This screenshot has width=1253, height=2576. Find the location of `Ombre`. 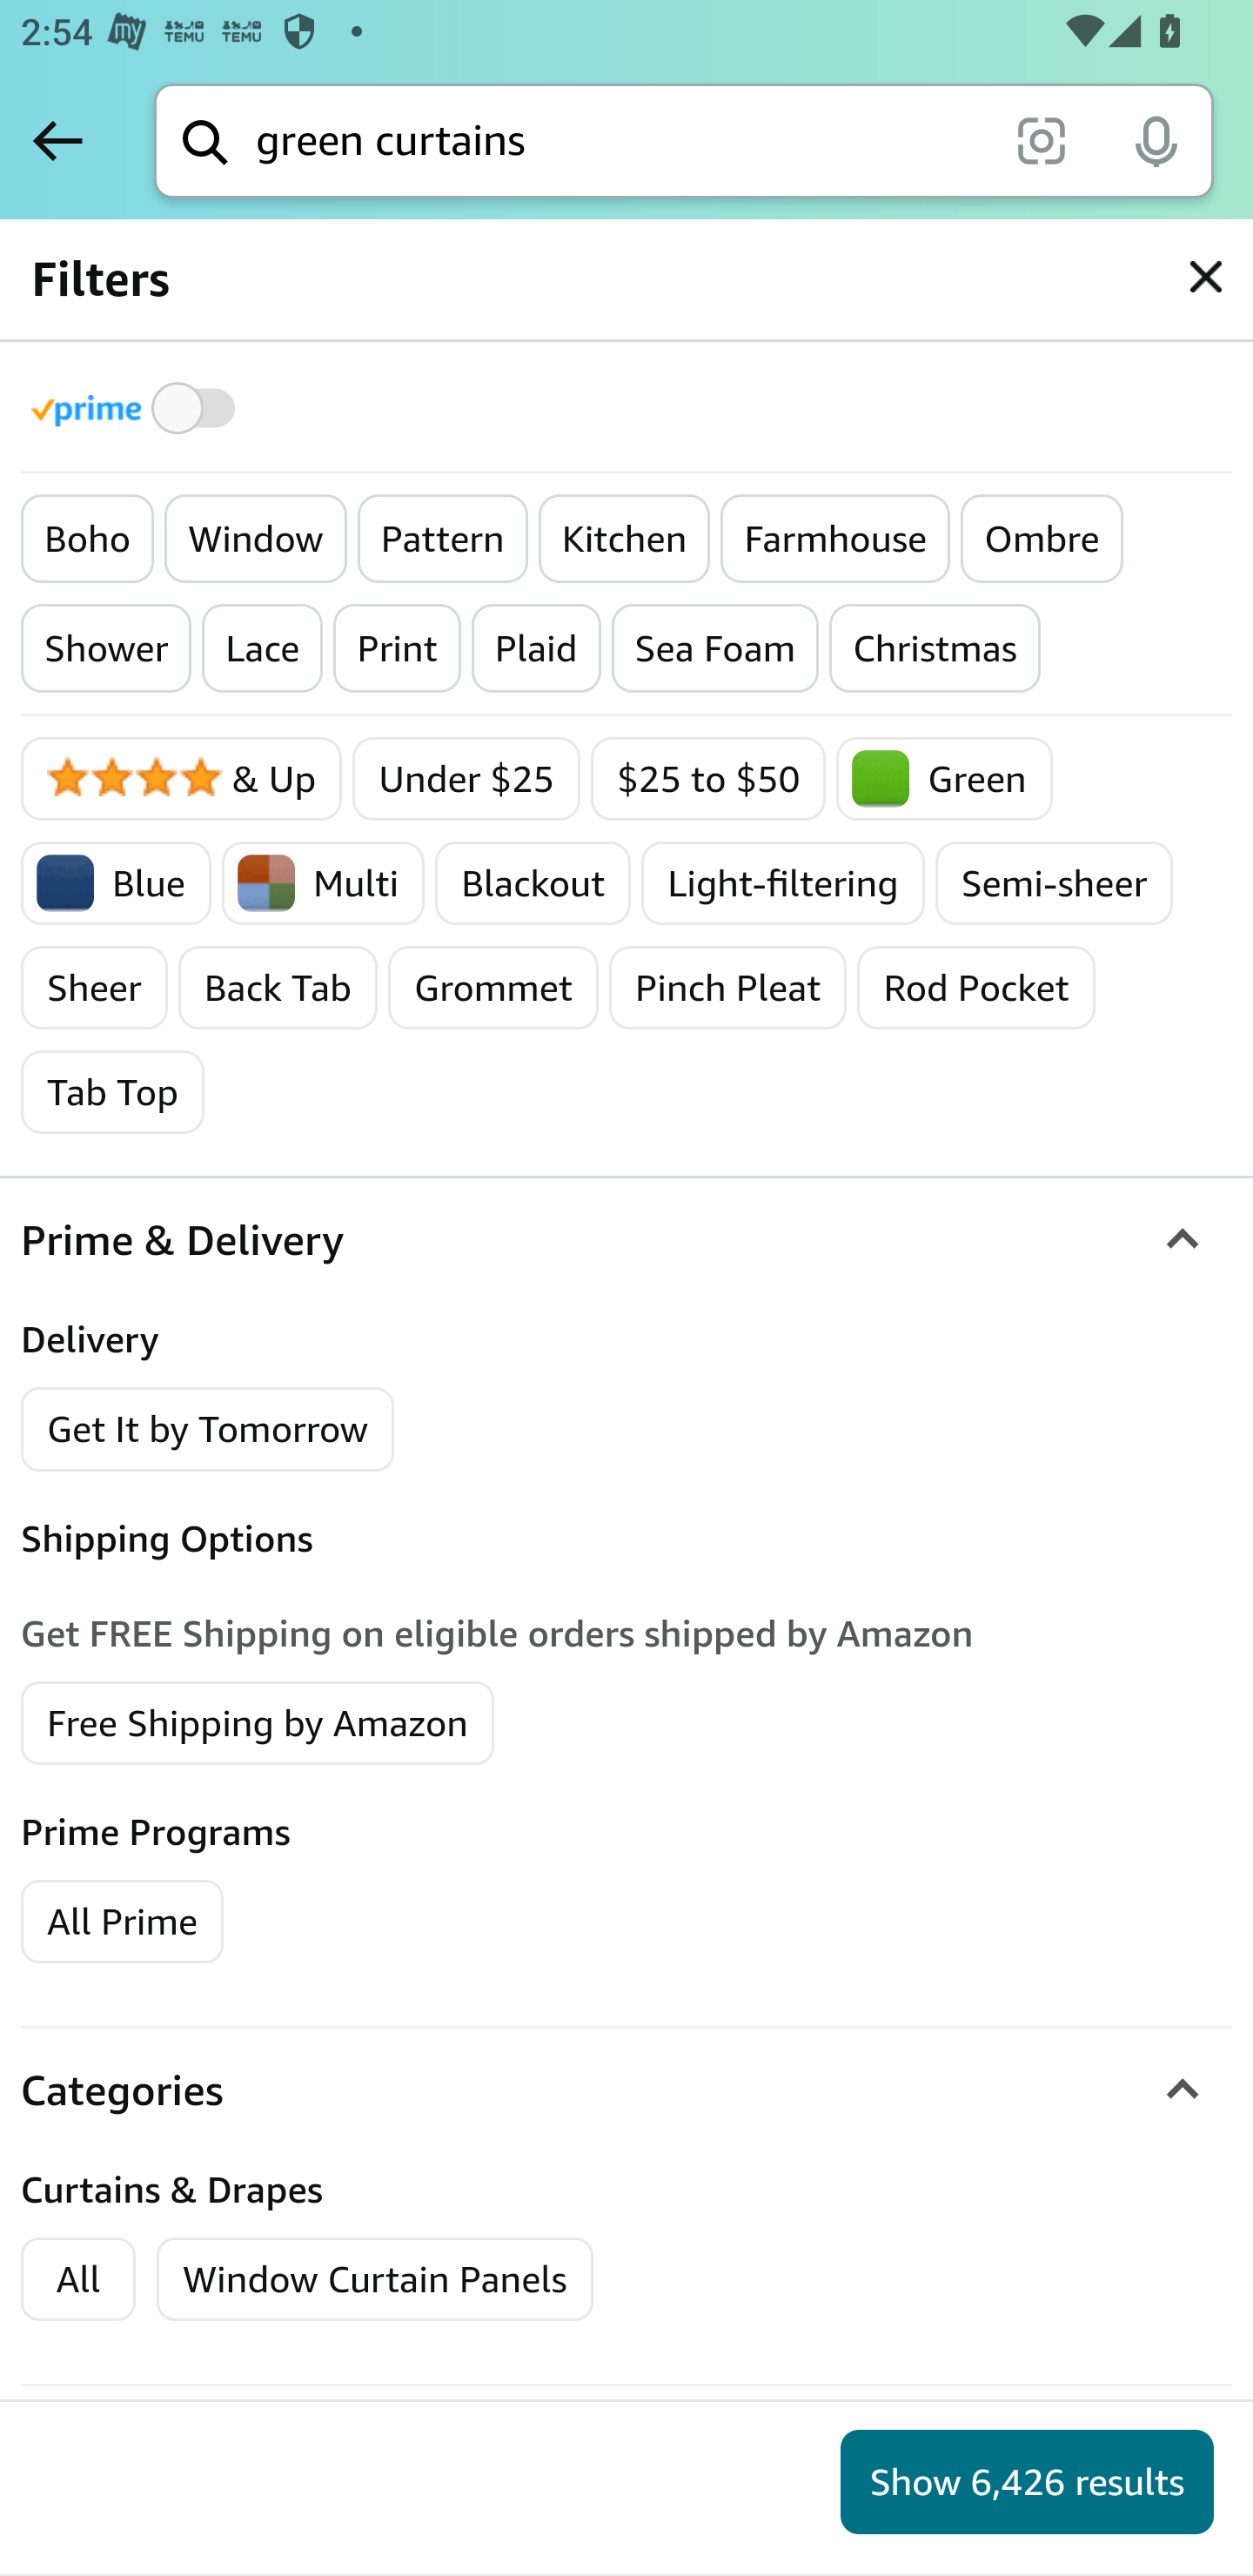

Ombre is located at coordinates (1042, 540).